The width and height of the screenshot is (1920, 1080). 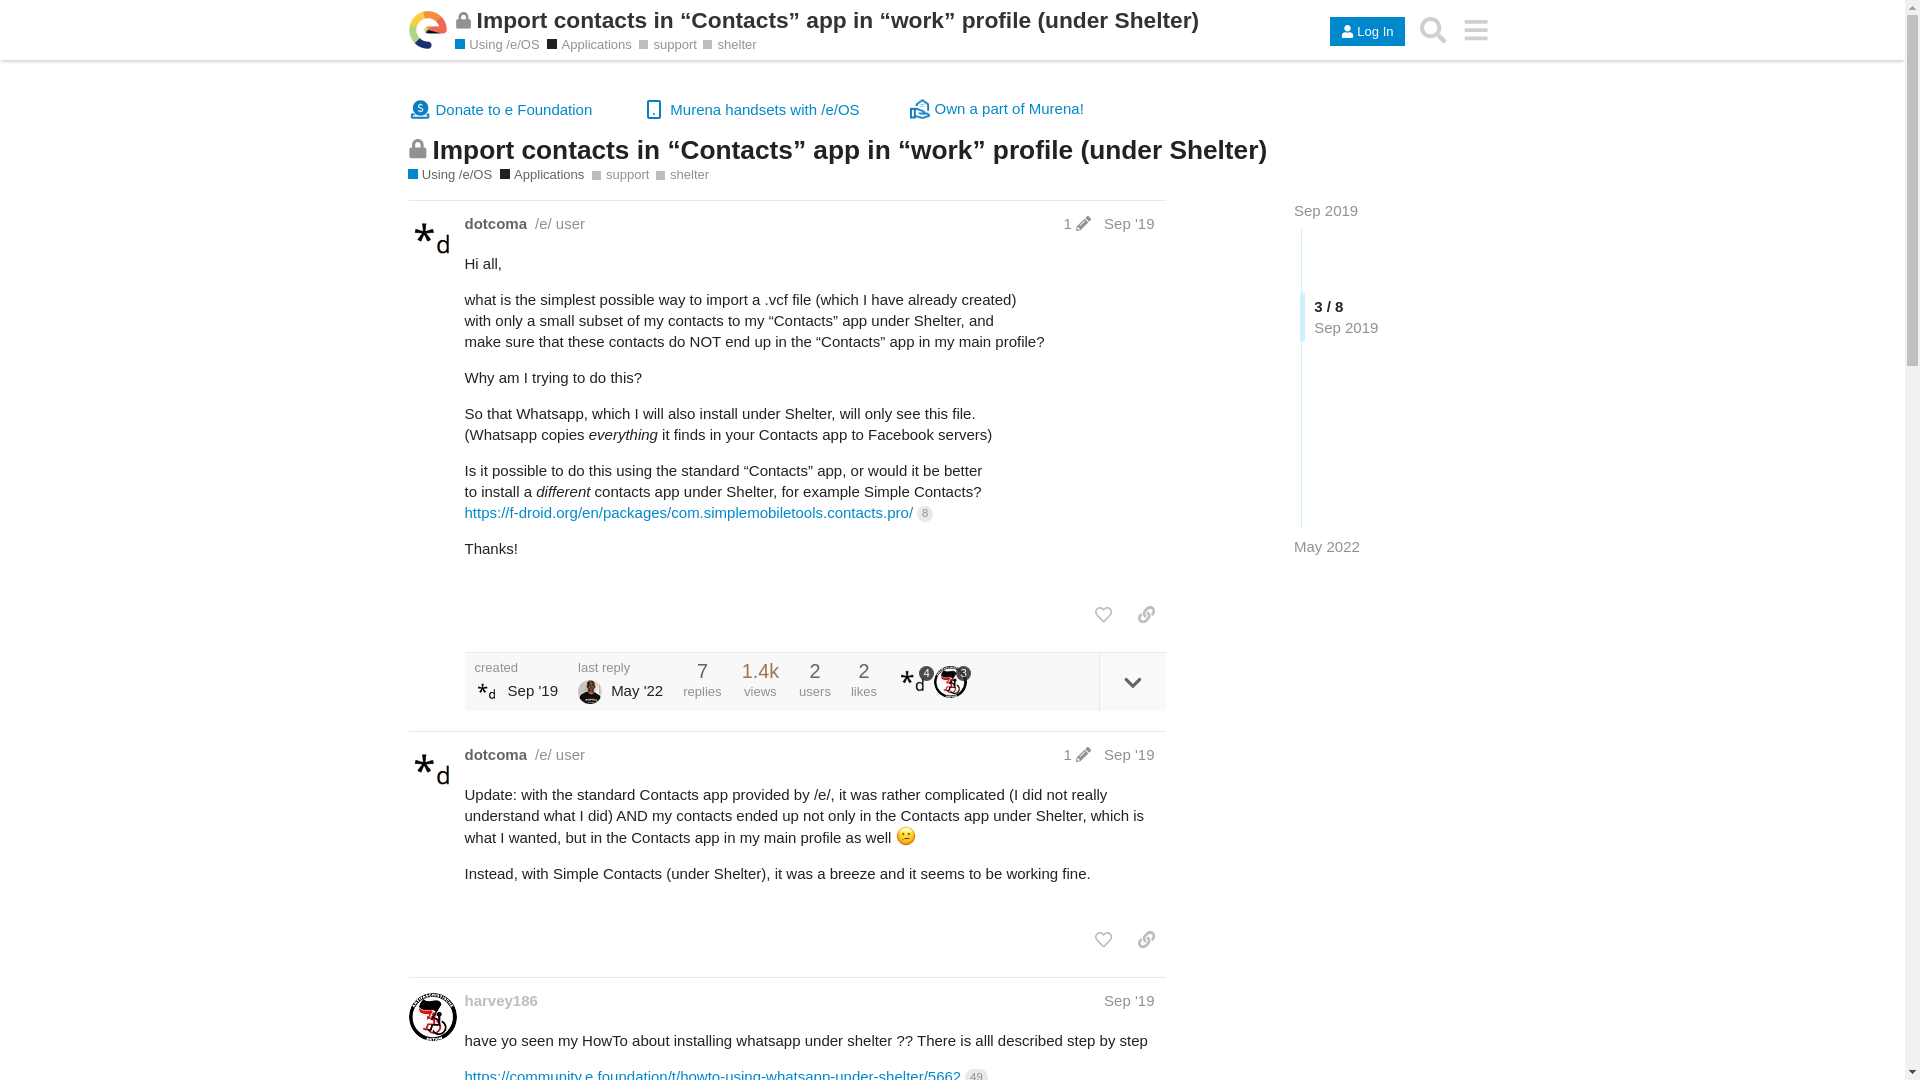 I want to click on dotcoma, so click(x=495, y=223).